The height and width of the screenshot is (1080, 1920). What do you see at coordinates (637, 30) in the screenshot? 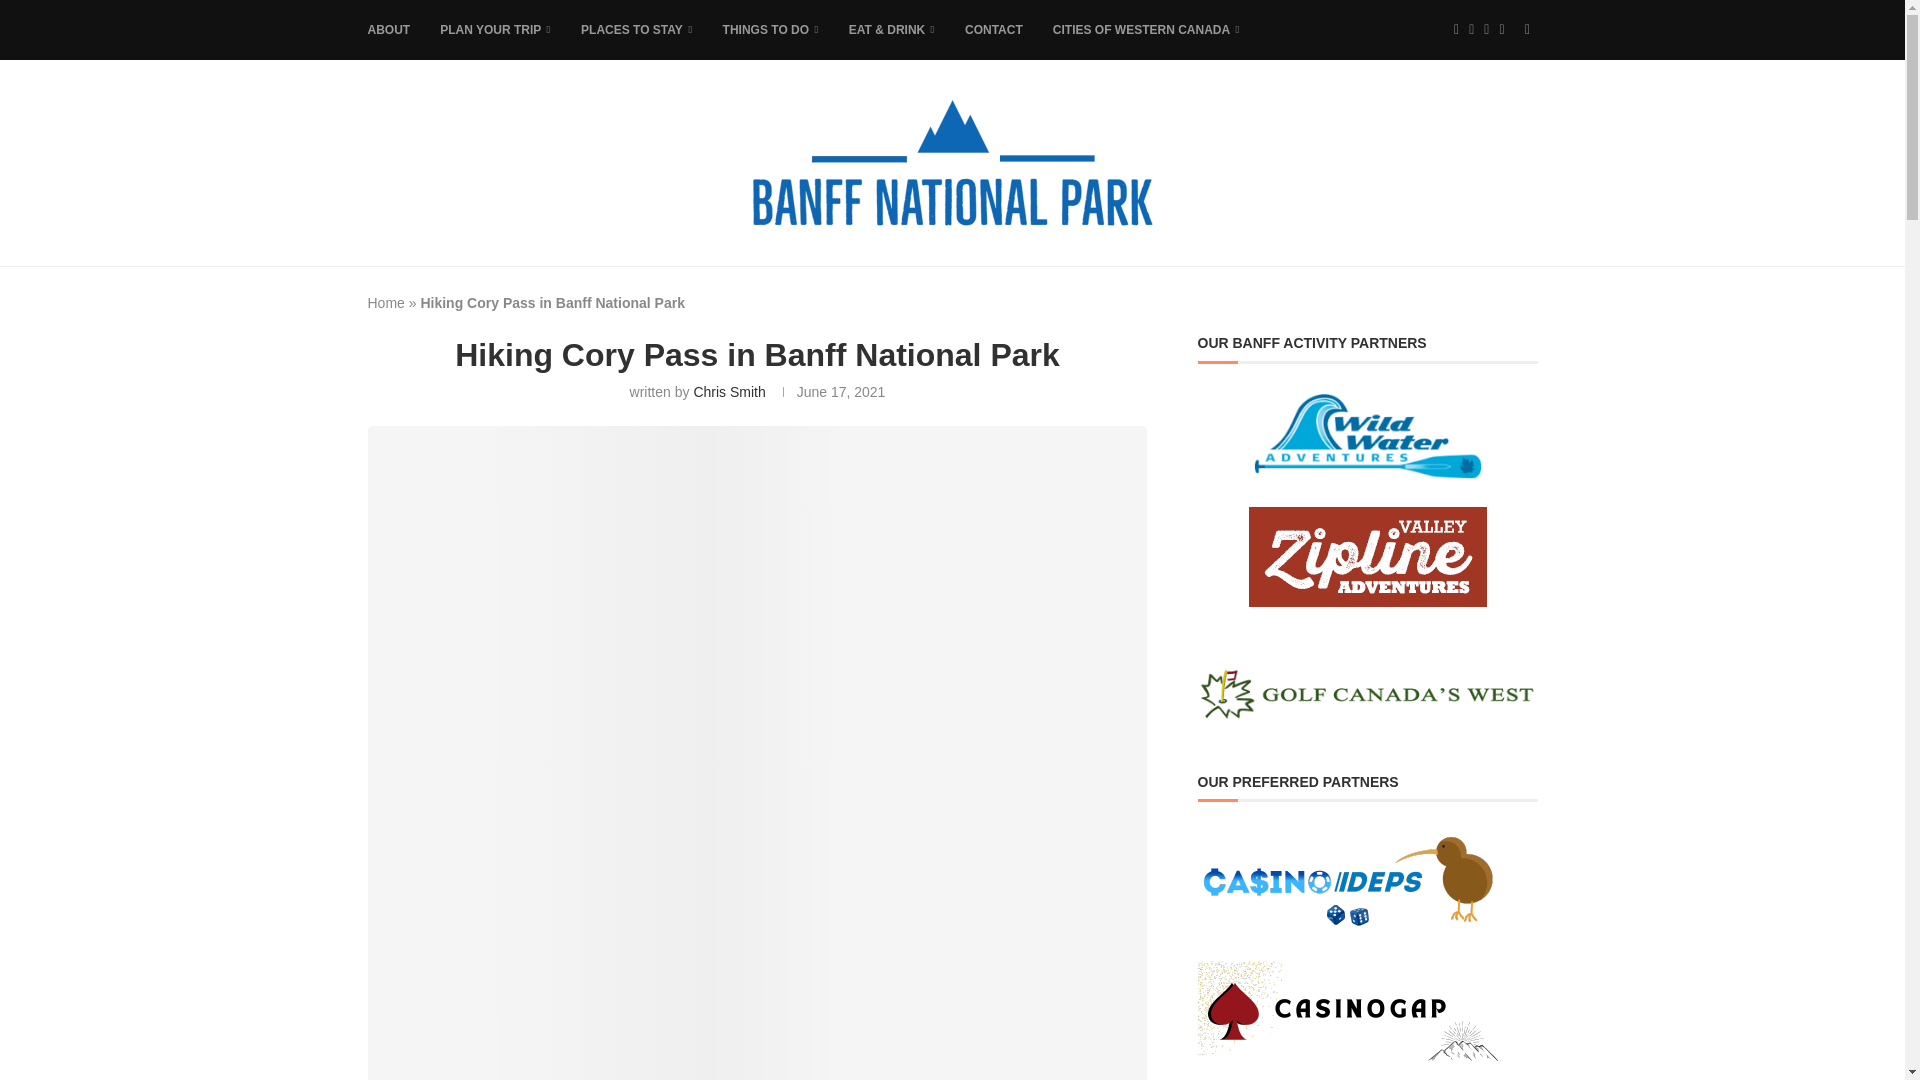
I see `PLACES TO STAY` at bounding box center [637, 30].